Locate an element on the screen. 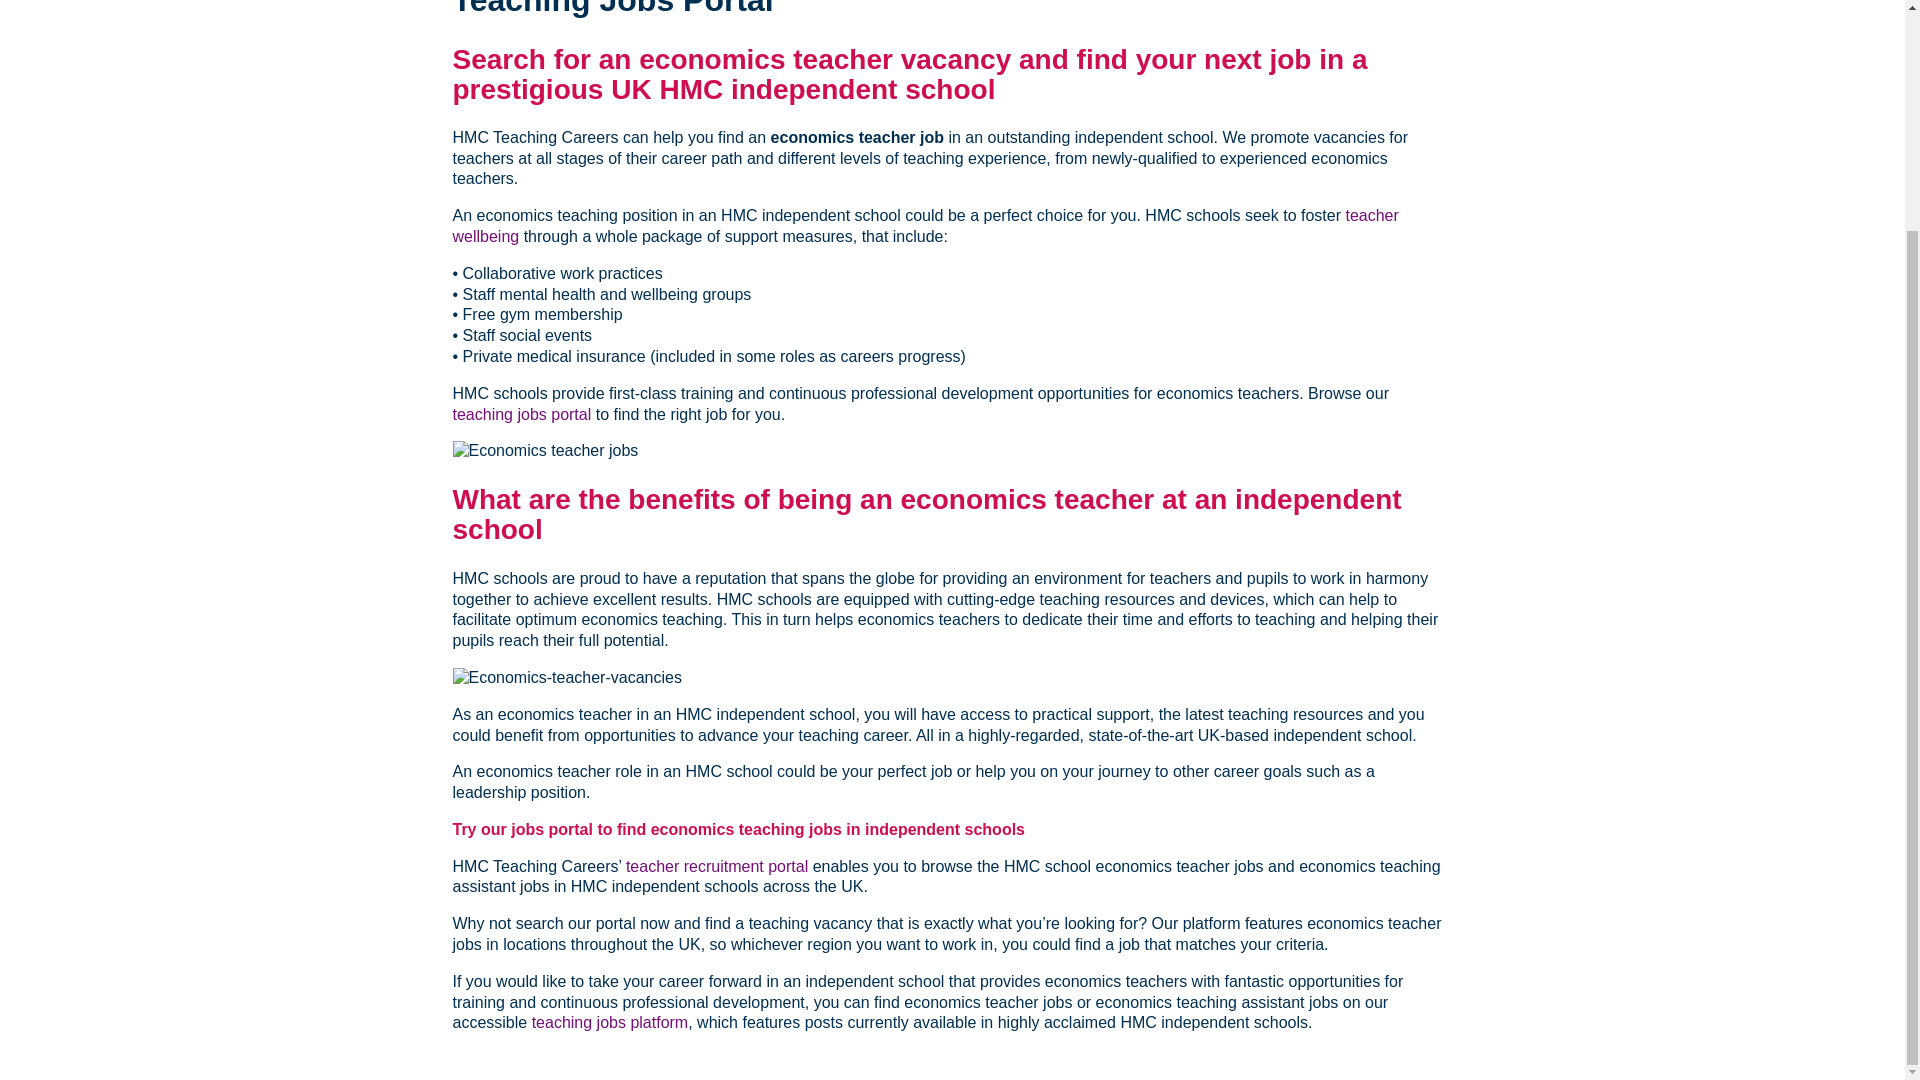 The image size is (1920, 1080). teaching jobs portal is located at coordinates (521, 414).